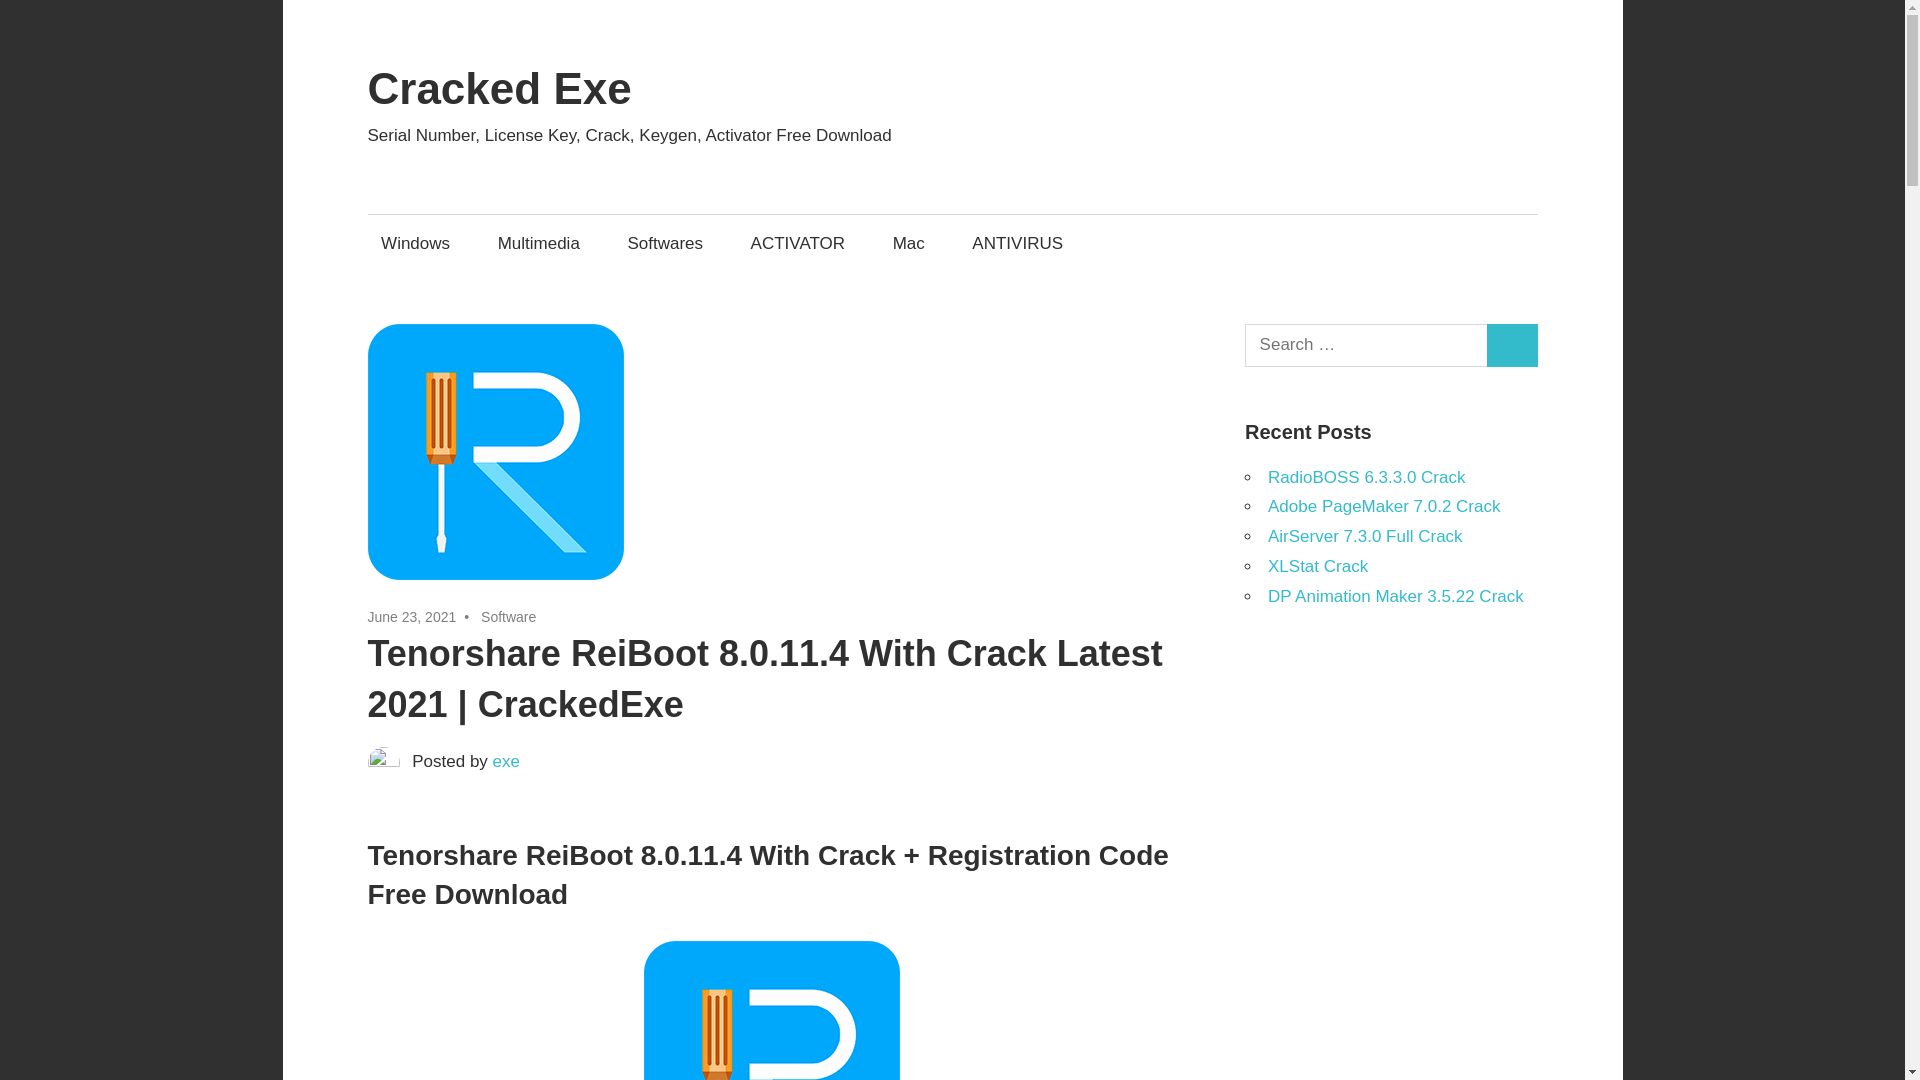 The height and width of the screenshot is (1080, 1920). Describe the element at coordinates (1366, 477) in the screenshot. I see `RadioBOSS 6.3.3.0 Crack` at that location.